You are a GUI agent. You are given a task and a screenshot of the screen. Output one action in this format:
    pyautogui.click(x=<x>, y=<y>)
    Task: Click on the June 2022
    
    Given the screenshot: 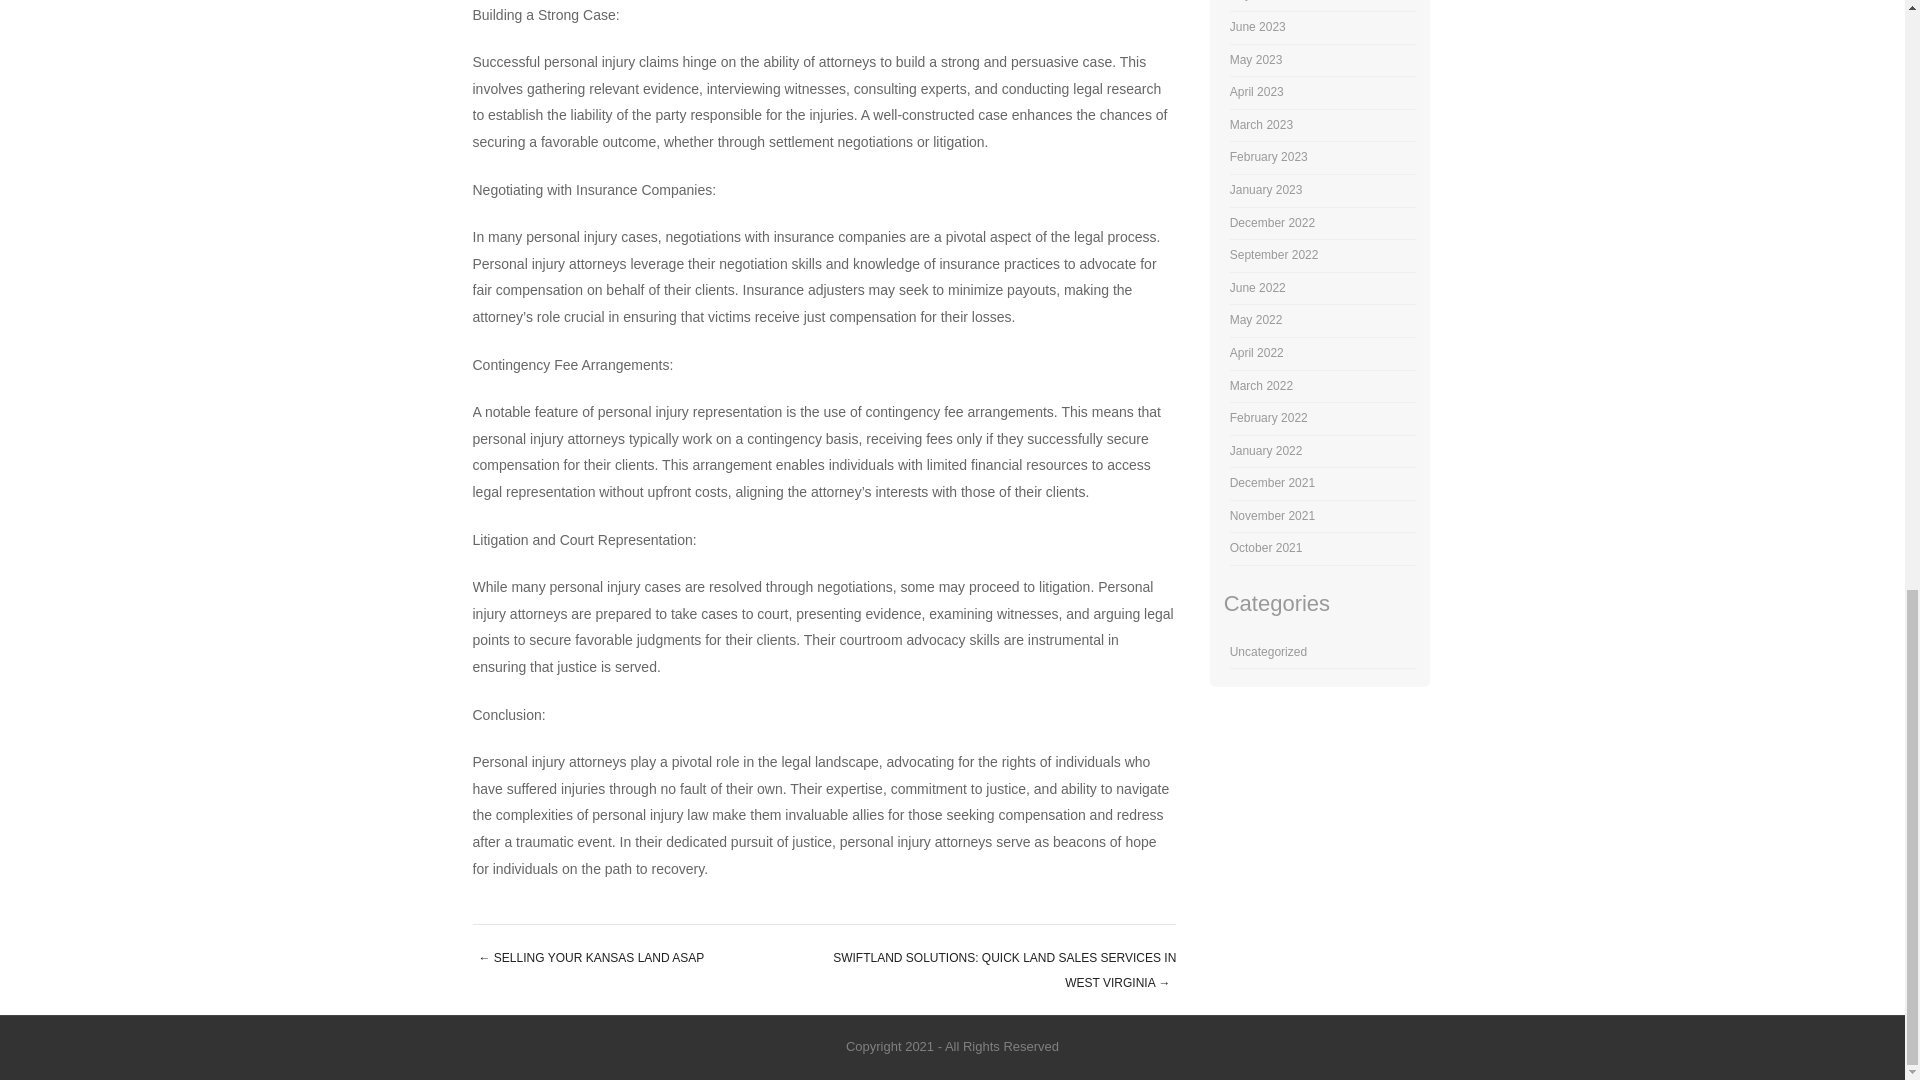 What is the action you would take?
    pyautogui.click(x=1258, y=287)
    